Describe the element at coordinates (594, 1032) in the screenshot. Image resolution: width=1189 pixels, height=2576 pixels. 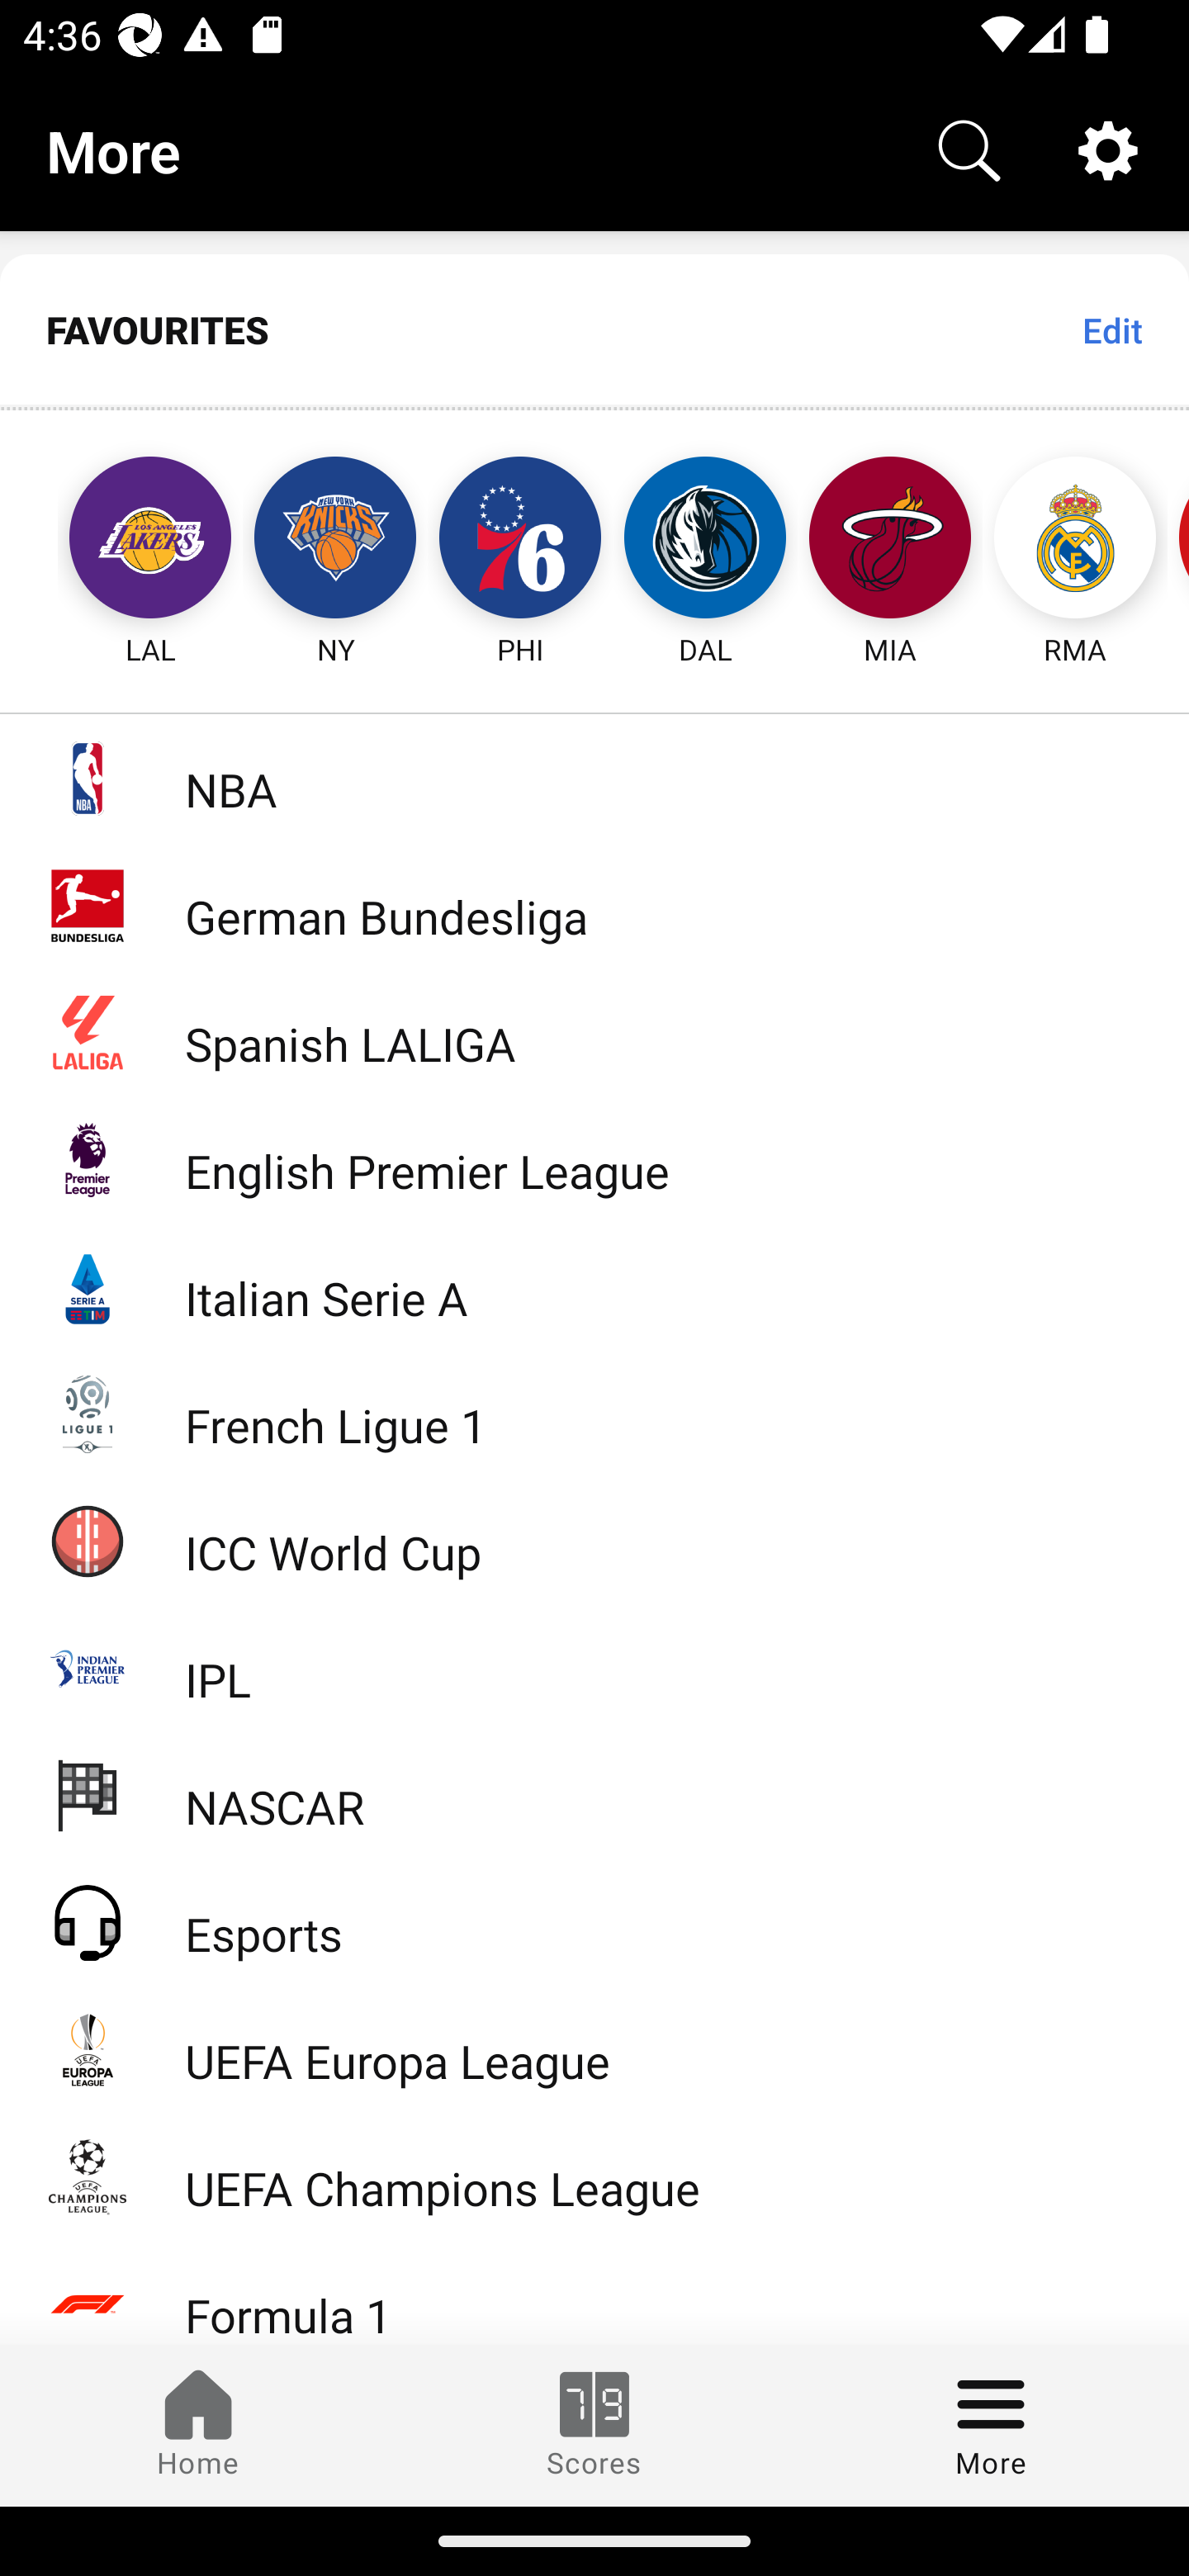
I see `Spanish LALIGA` at that location.